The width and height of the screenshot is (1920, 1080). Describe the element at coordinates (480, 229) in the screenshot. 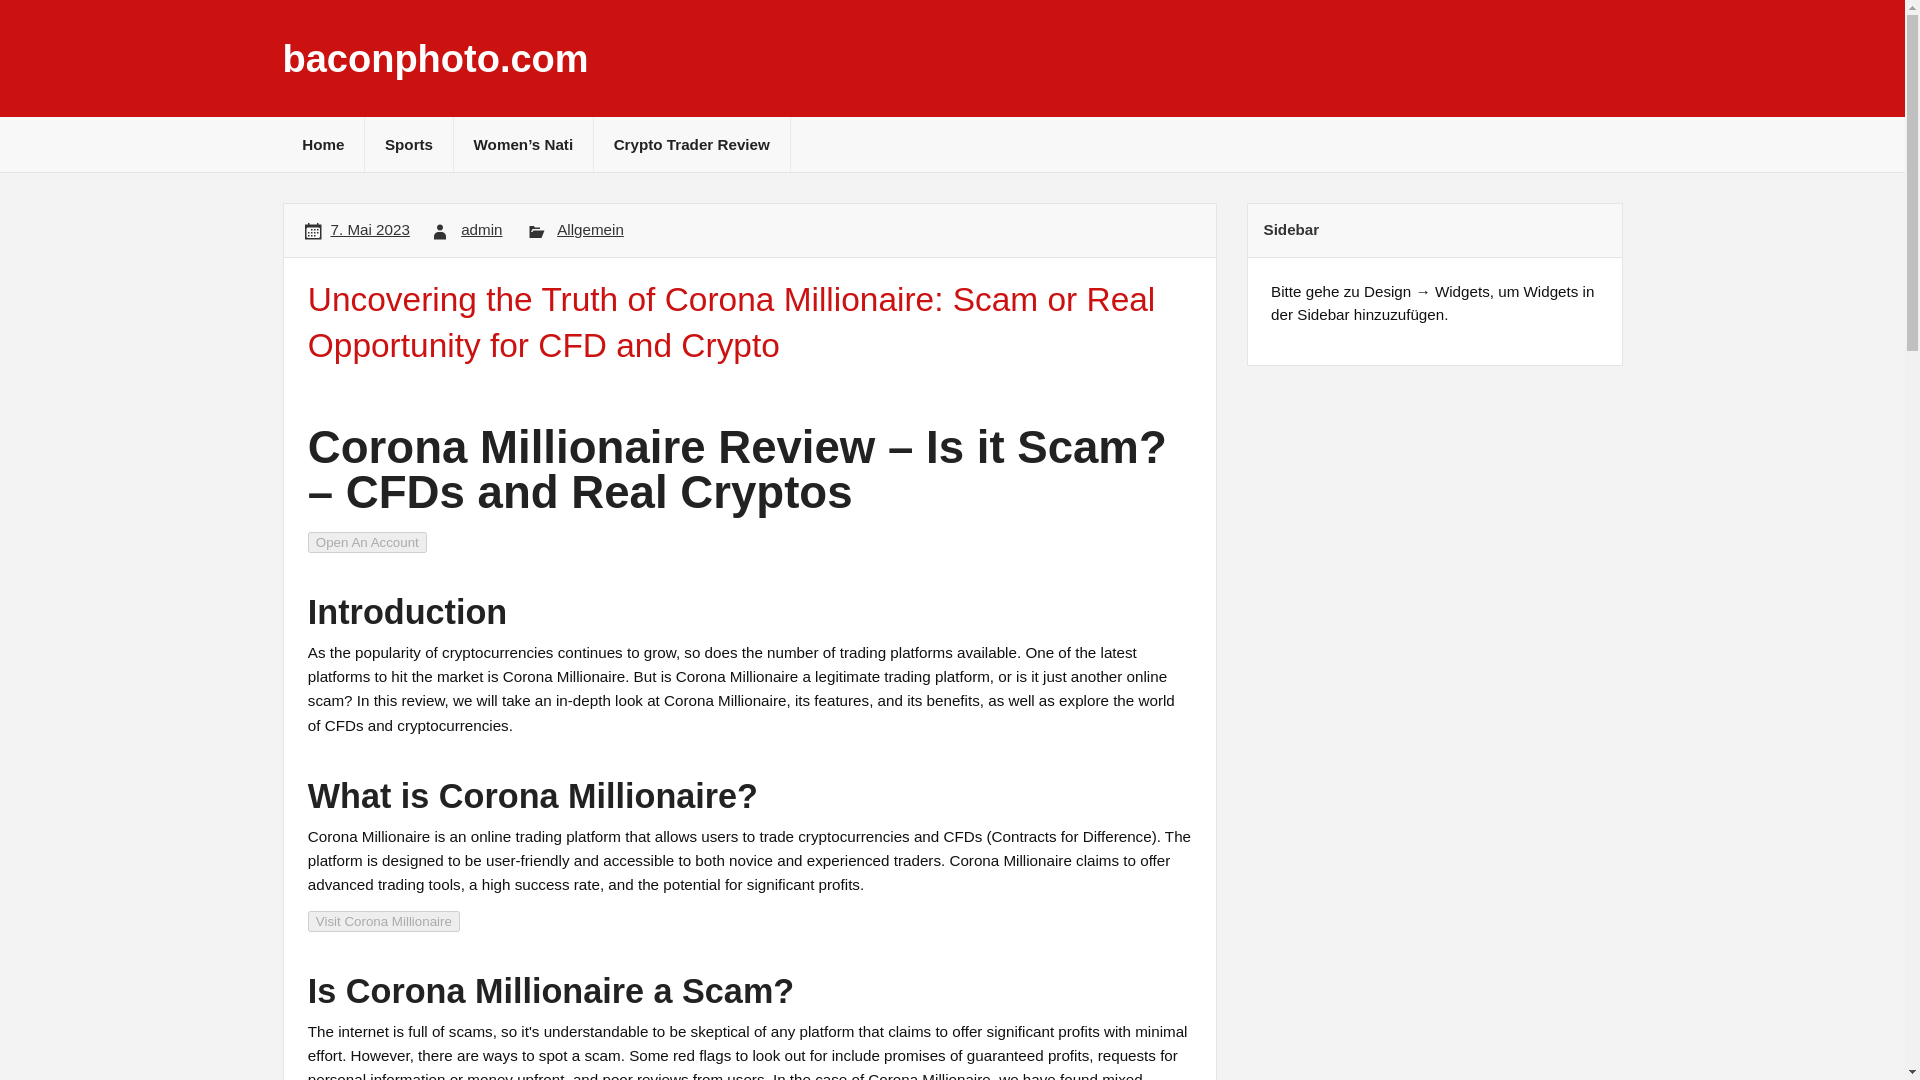

I see `admin` at that location.